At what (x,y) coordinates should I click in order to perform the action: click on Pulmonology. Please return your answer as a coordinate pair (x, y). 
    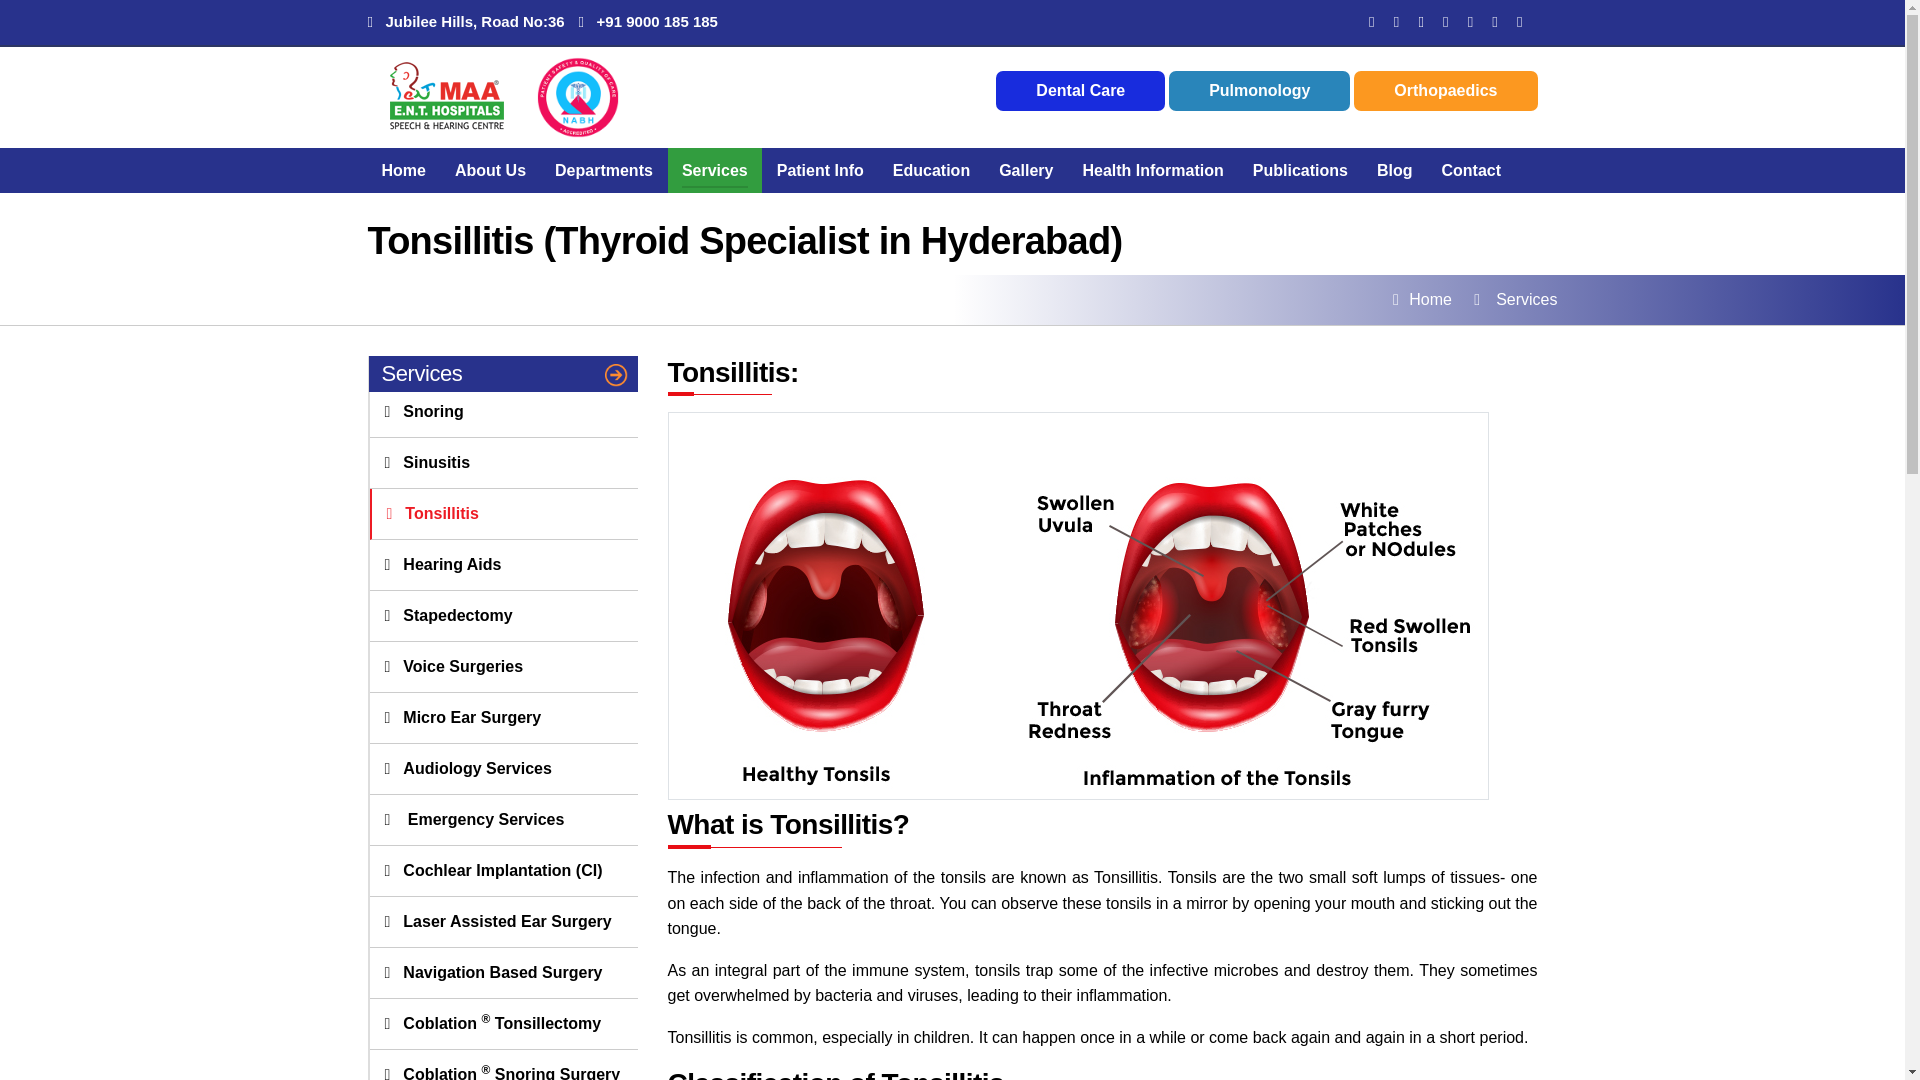
    Looking at the image, I should click on (1259, 90).